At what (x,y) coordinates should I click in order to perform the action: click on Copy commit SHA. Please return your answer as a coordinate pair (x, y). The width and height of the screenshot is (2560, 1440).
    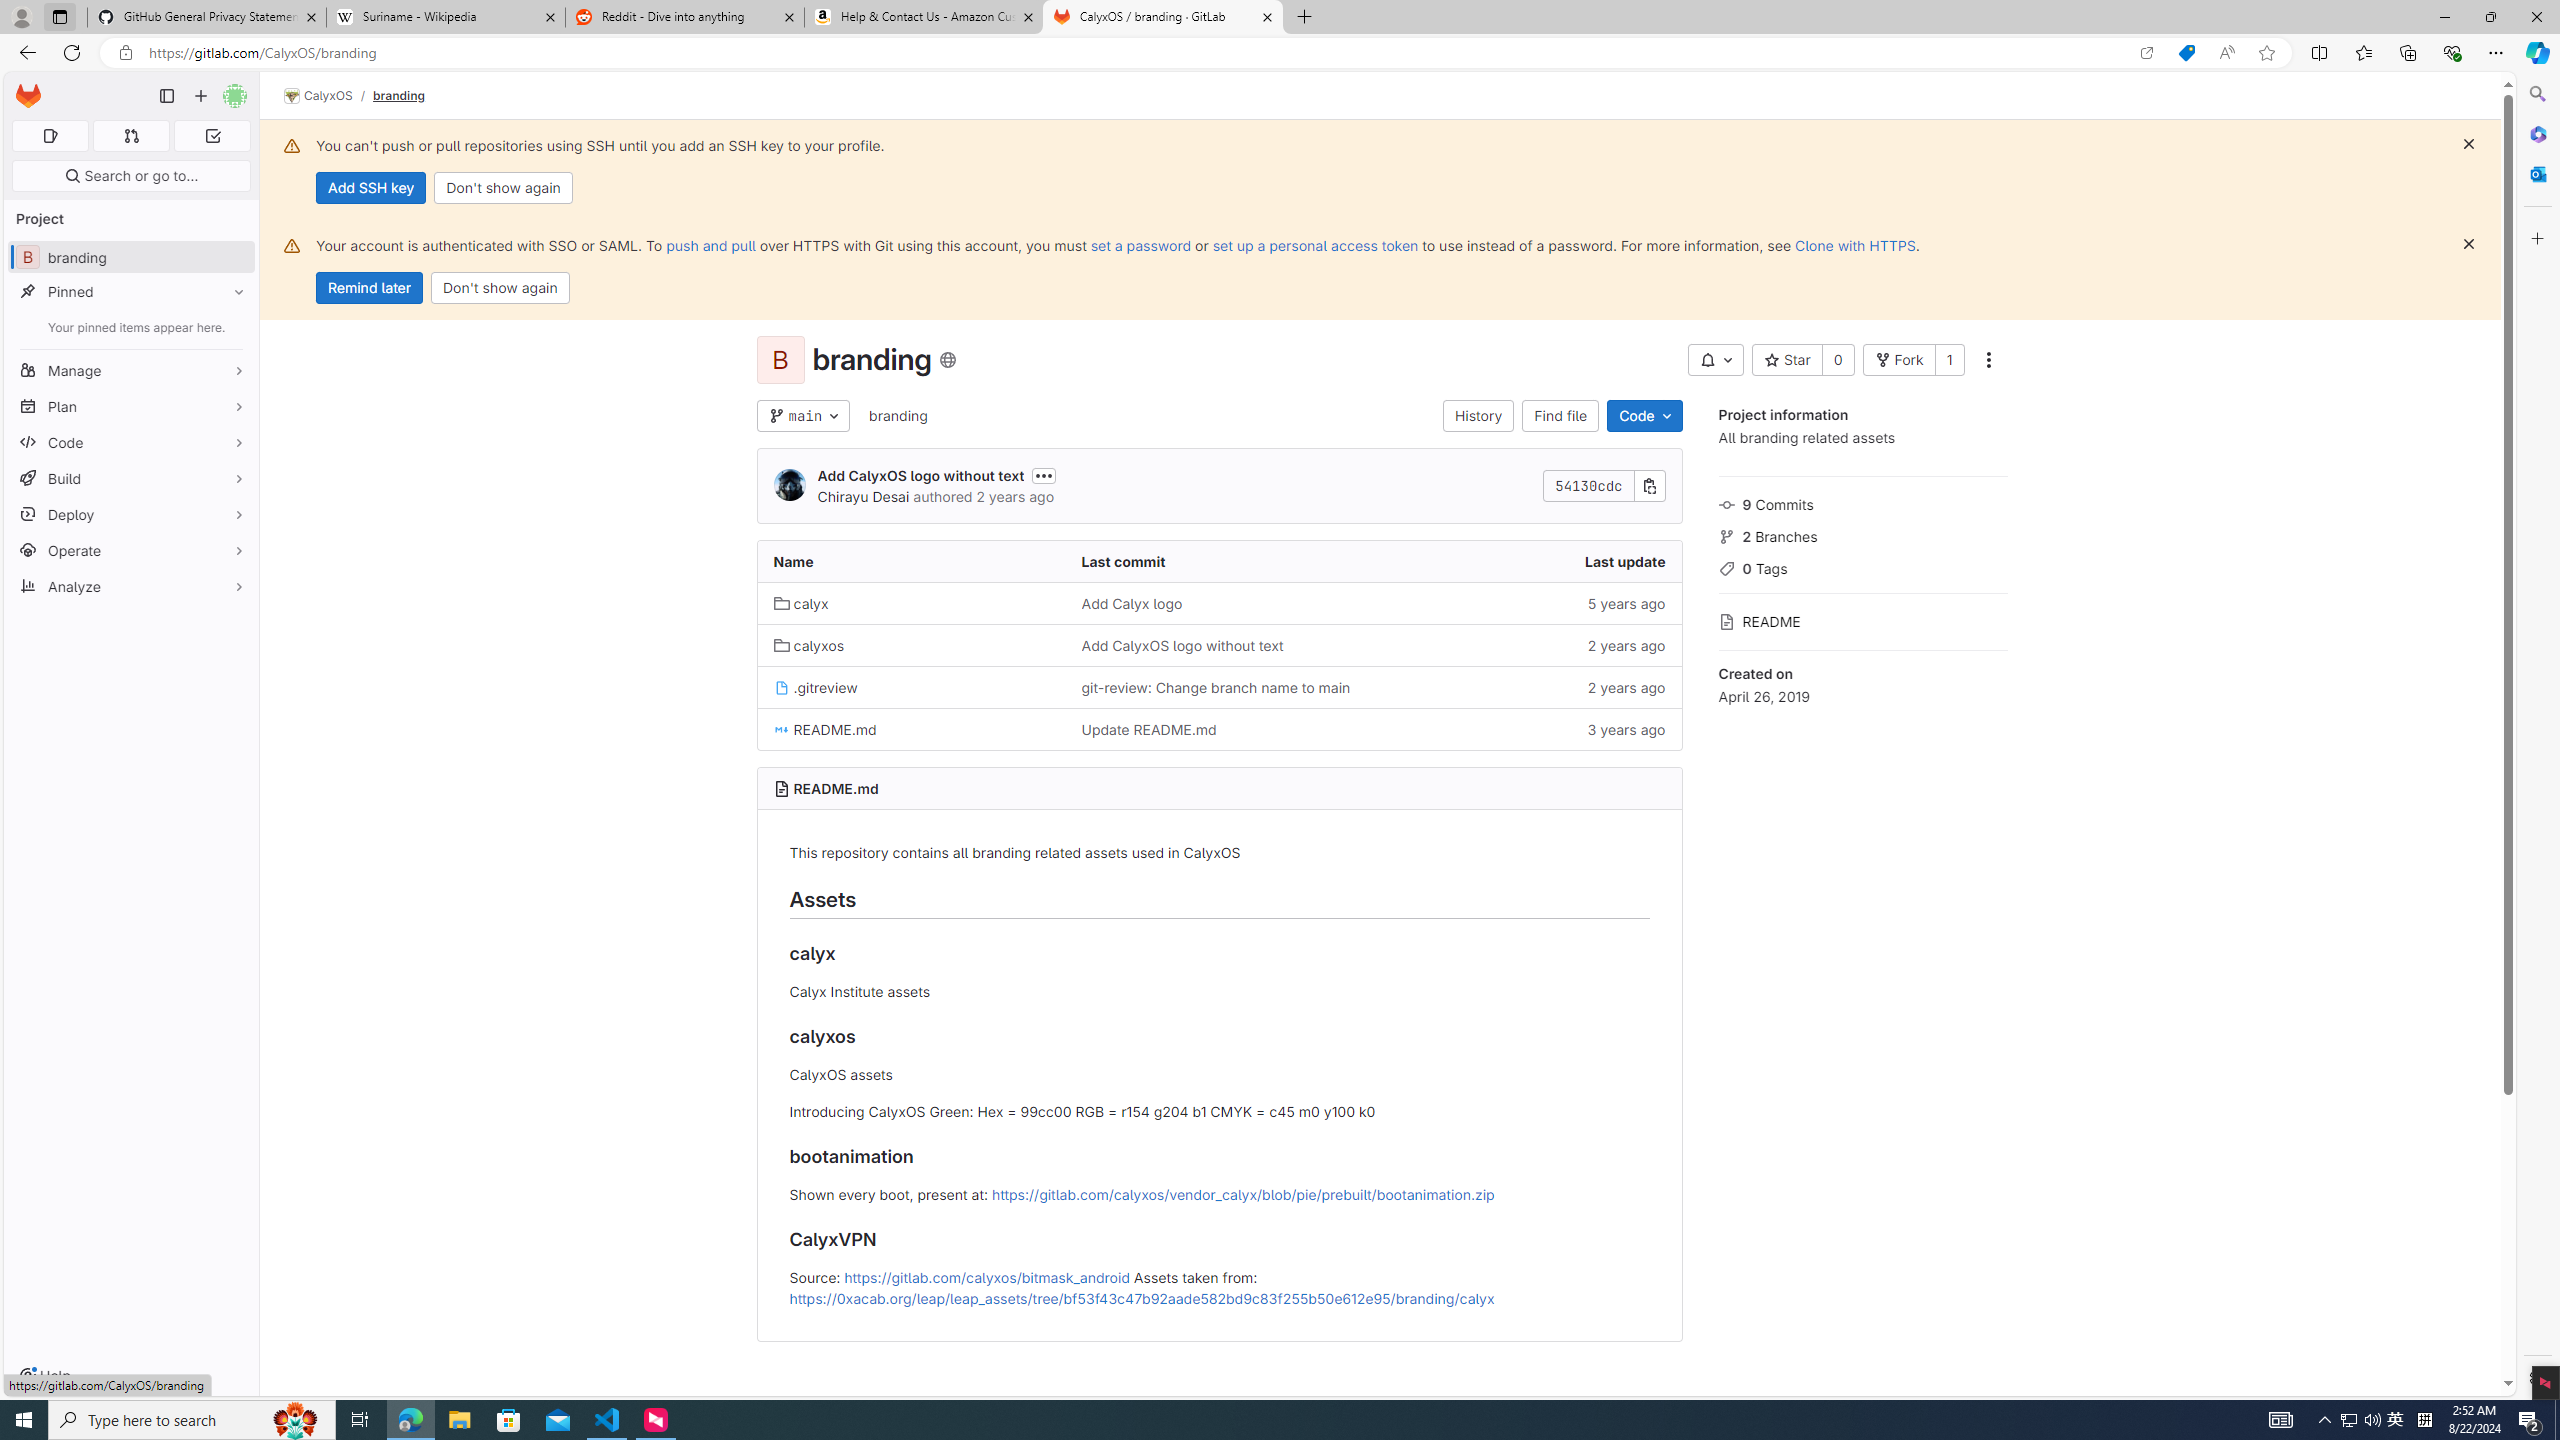
    Looking at the image, I should click on (1650, 486).